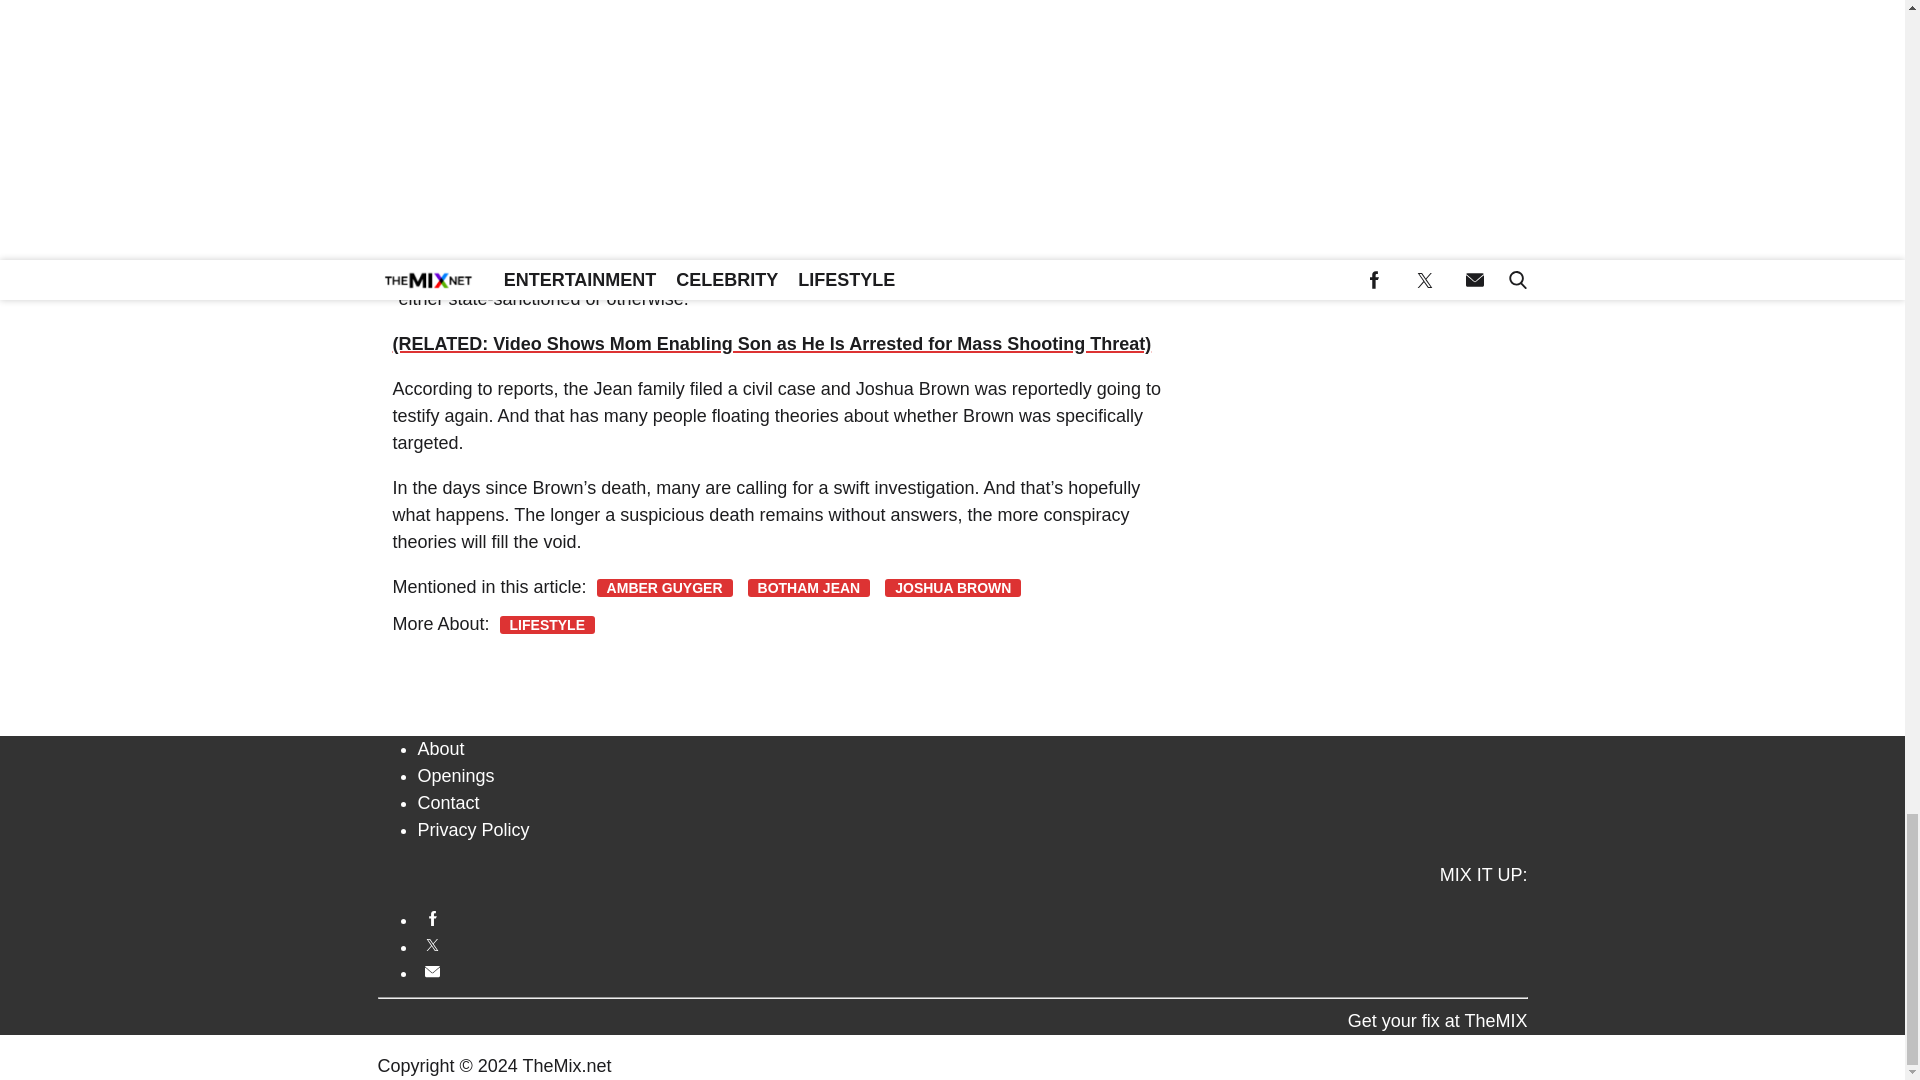 The width and height of the screenshot is (1920, 1080). Describe the element at coordinates (973, 918) in the screenshot. I see `Follow us on Facebook` at that location.